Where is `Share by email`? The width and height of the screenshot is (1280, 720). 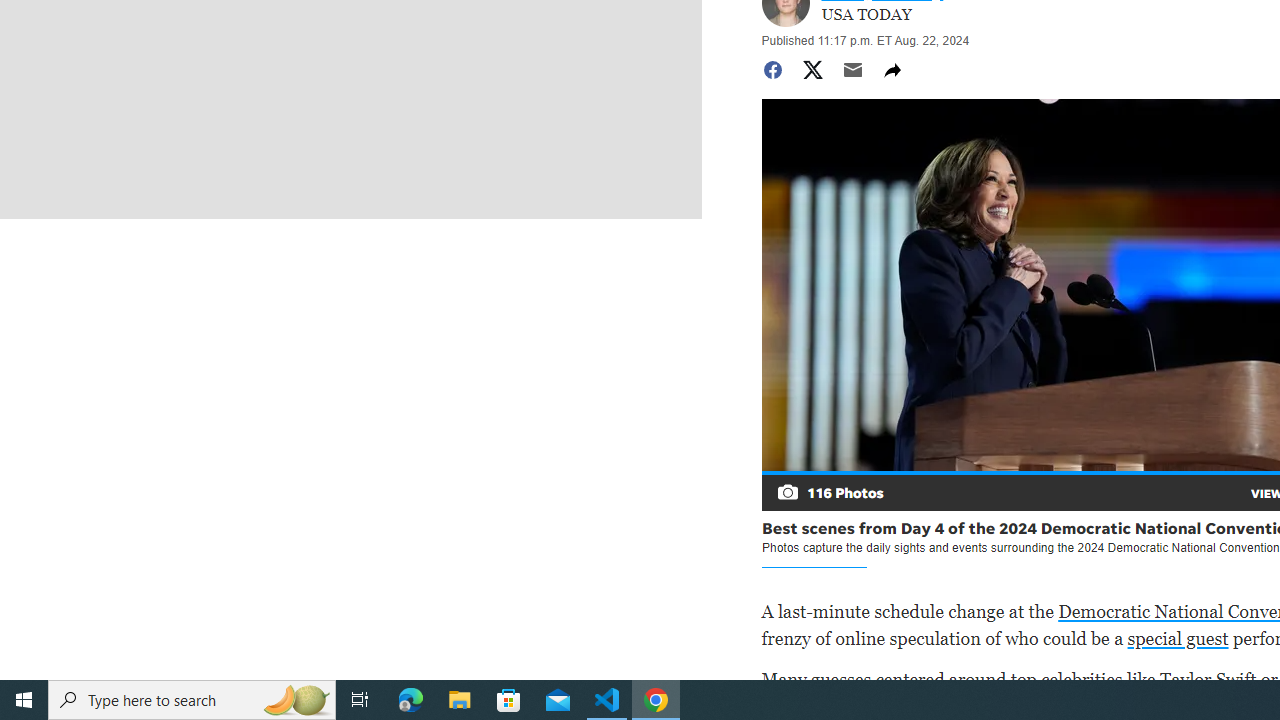
Share by email is located at coordinates (852, 70).